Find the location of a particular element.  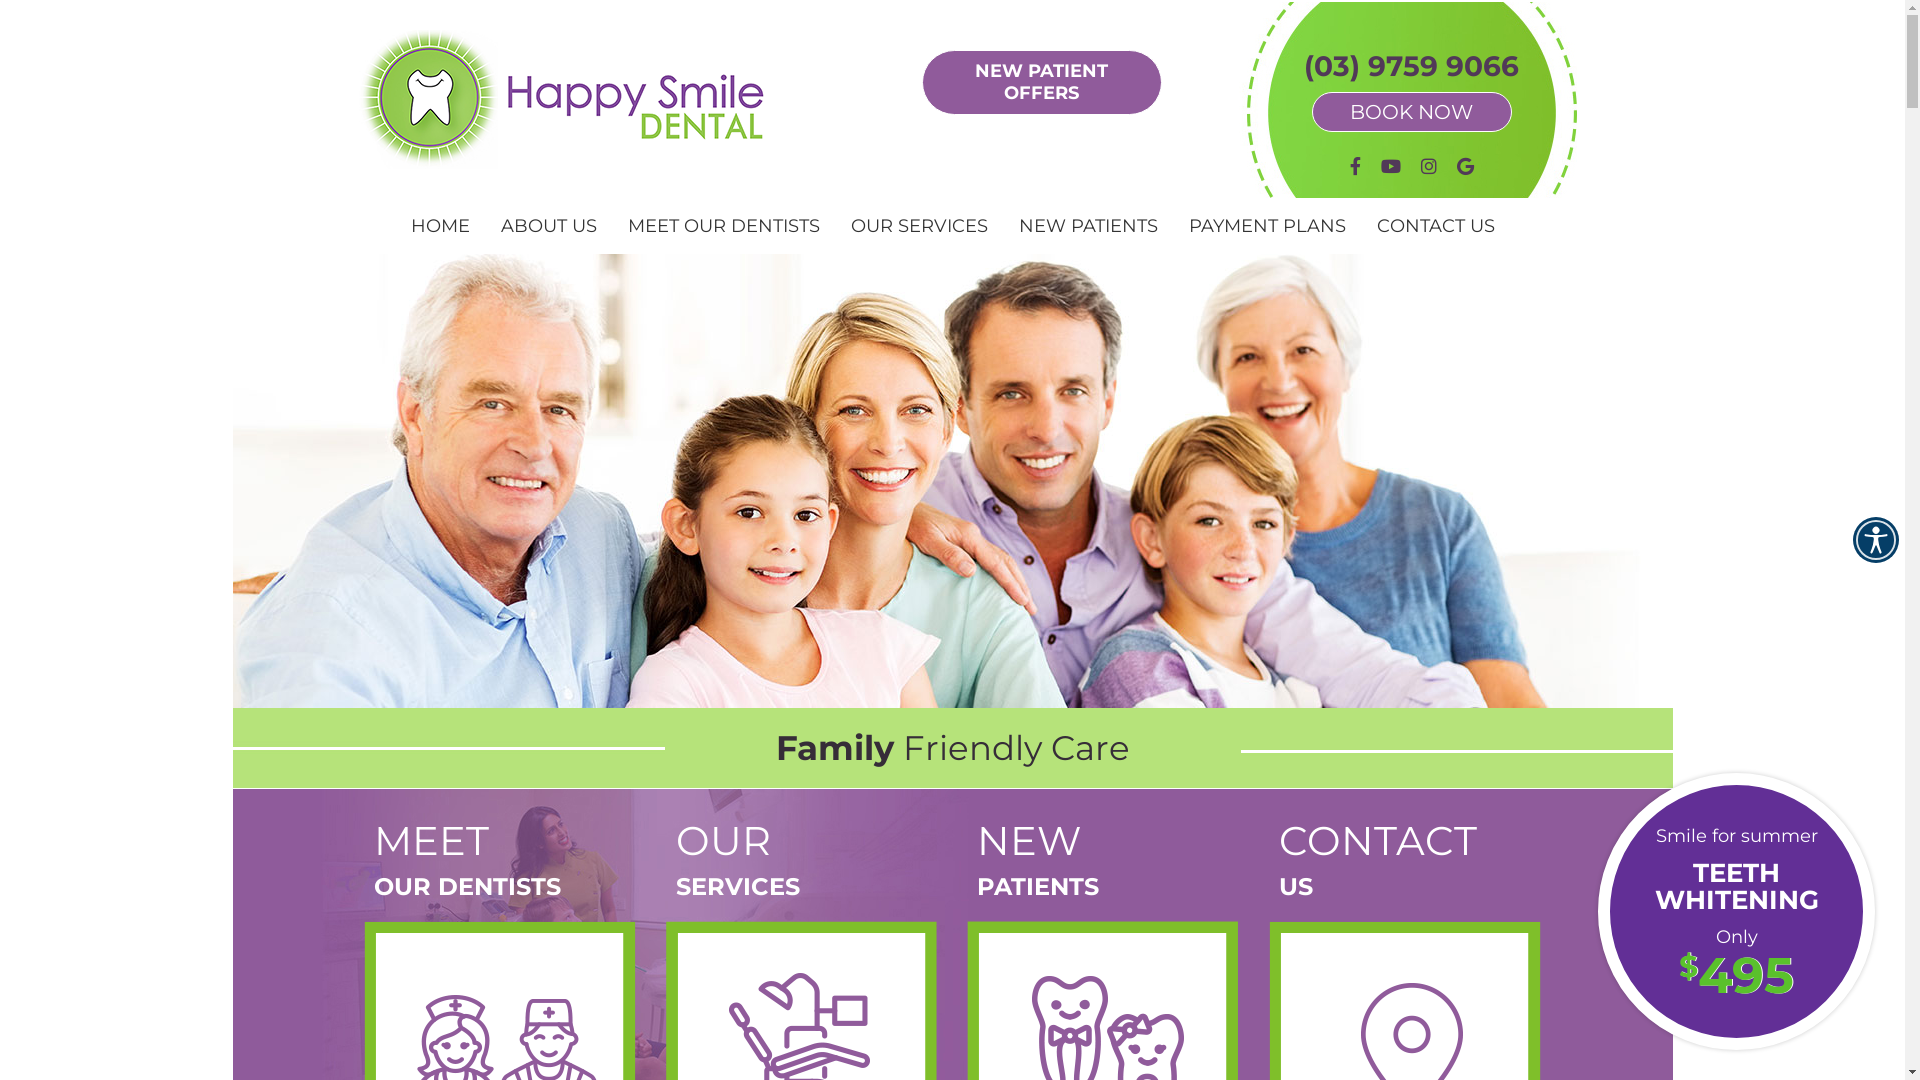

facebook icon link is located at coordinates (1356, 166).